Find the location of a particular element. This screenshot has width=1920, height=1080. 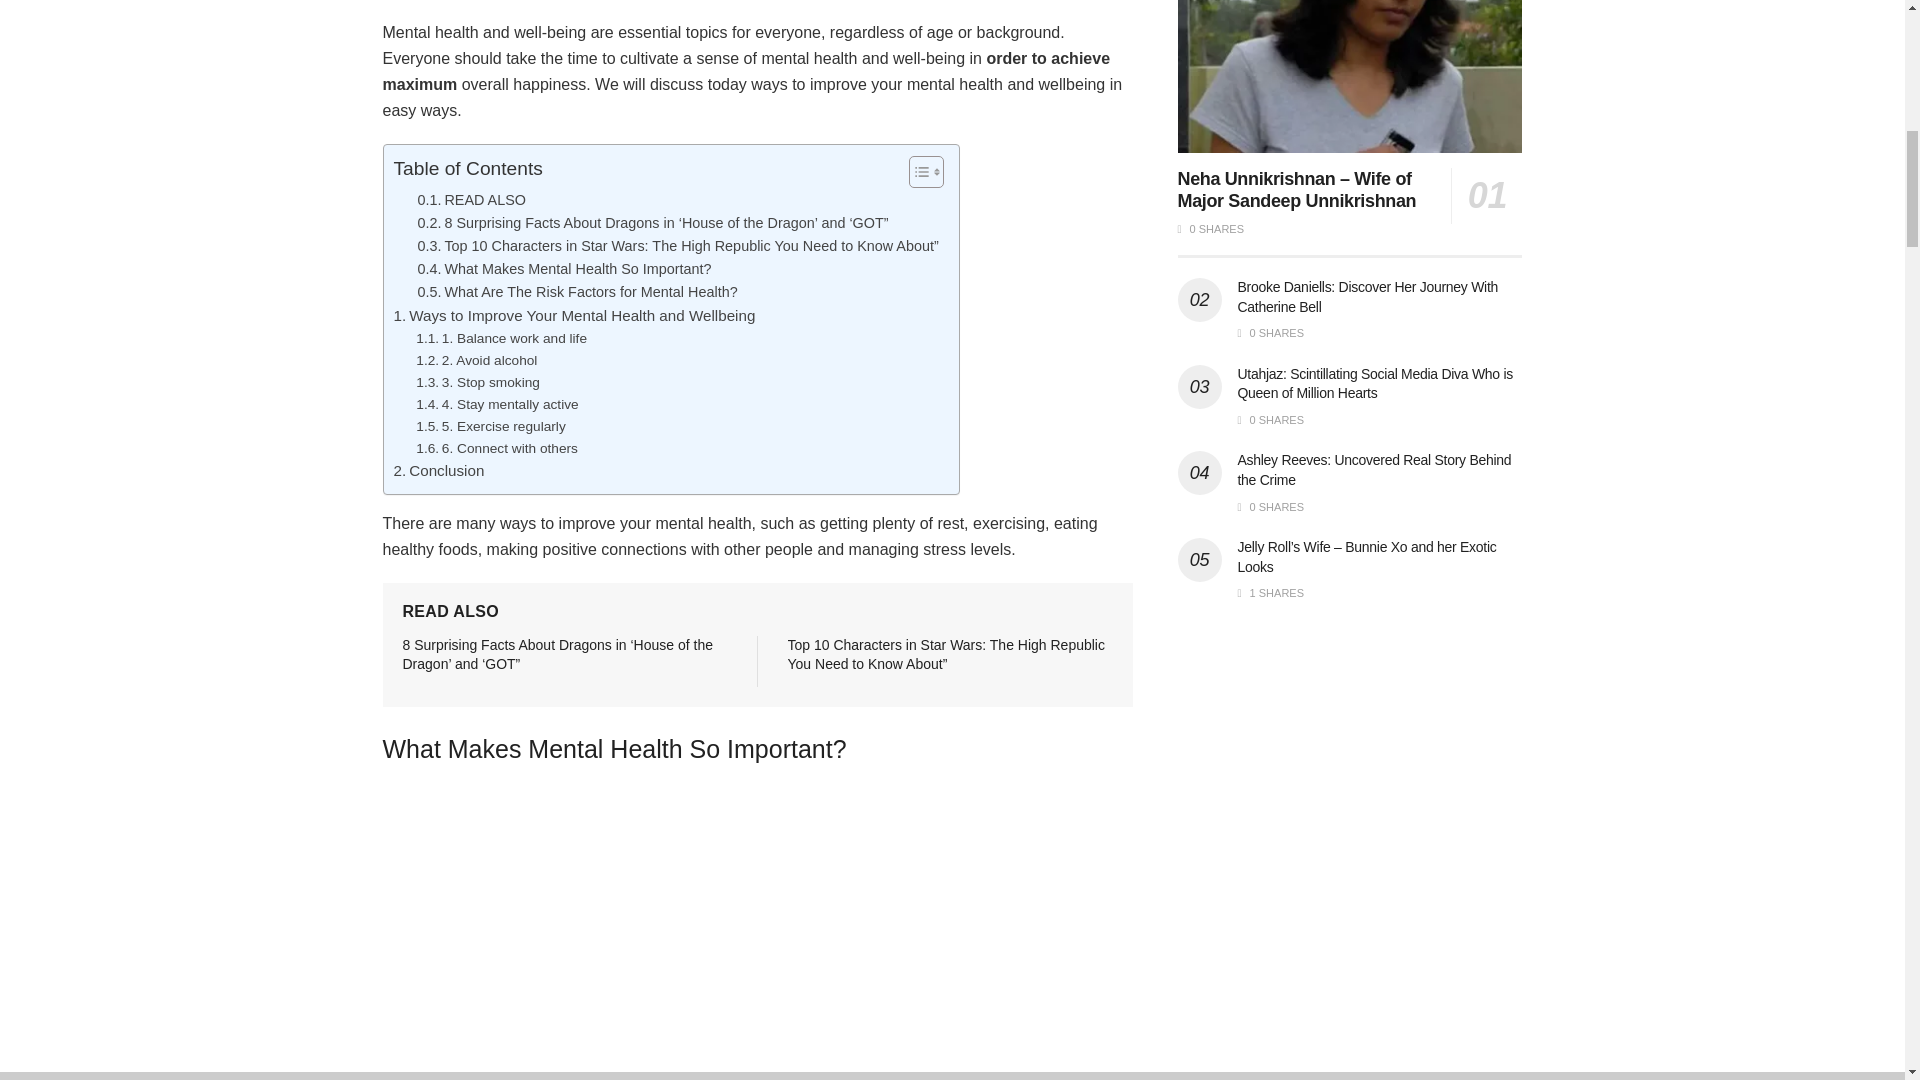

Ways to Improve Your Mental Health and Wellbeing is located at coordinates (574, 316).